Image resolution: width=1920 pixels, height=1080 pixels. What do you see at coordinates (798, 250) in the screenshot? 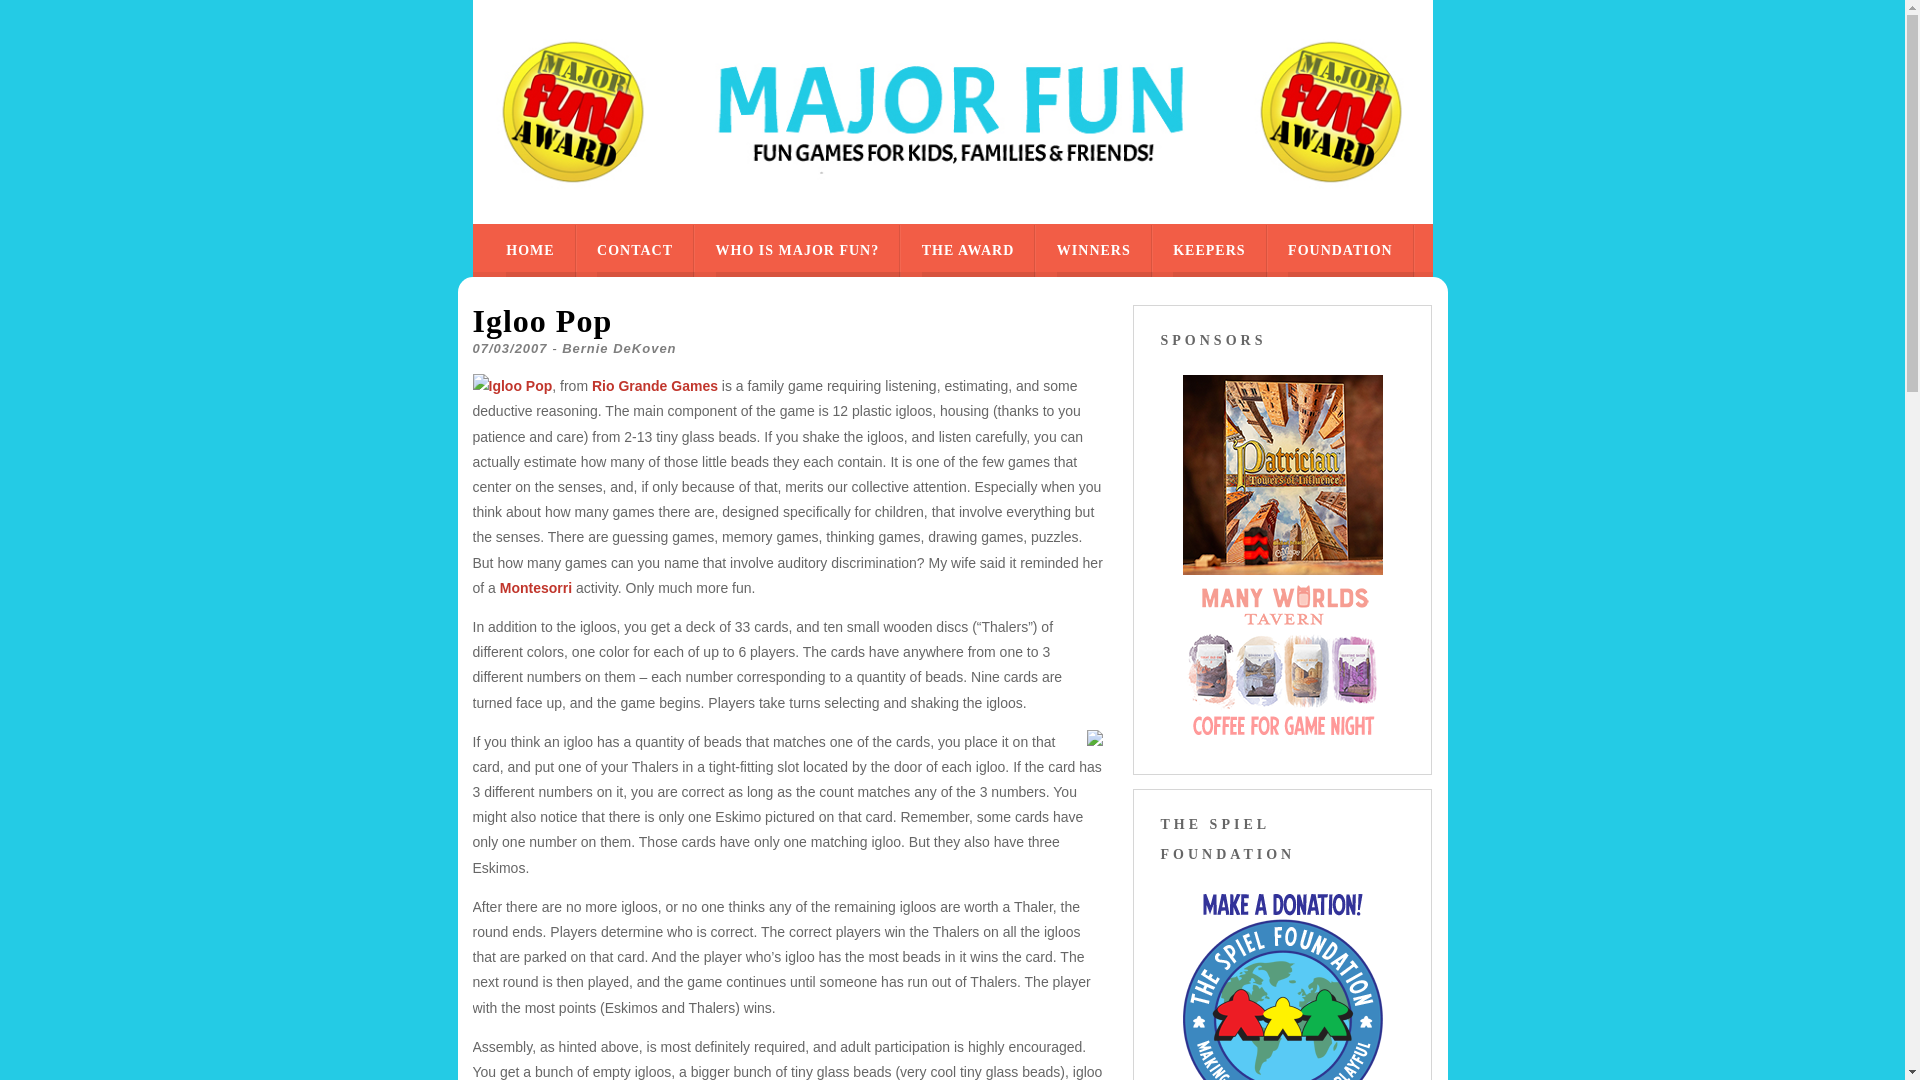
I see `WHO IS MAJOR FUN?` at bounding box center [798, 250].